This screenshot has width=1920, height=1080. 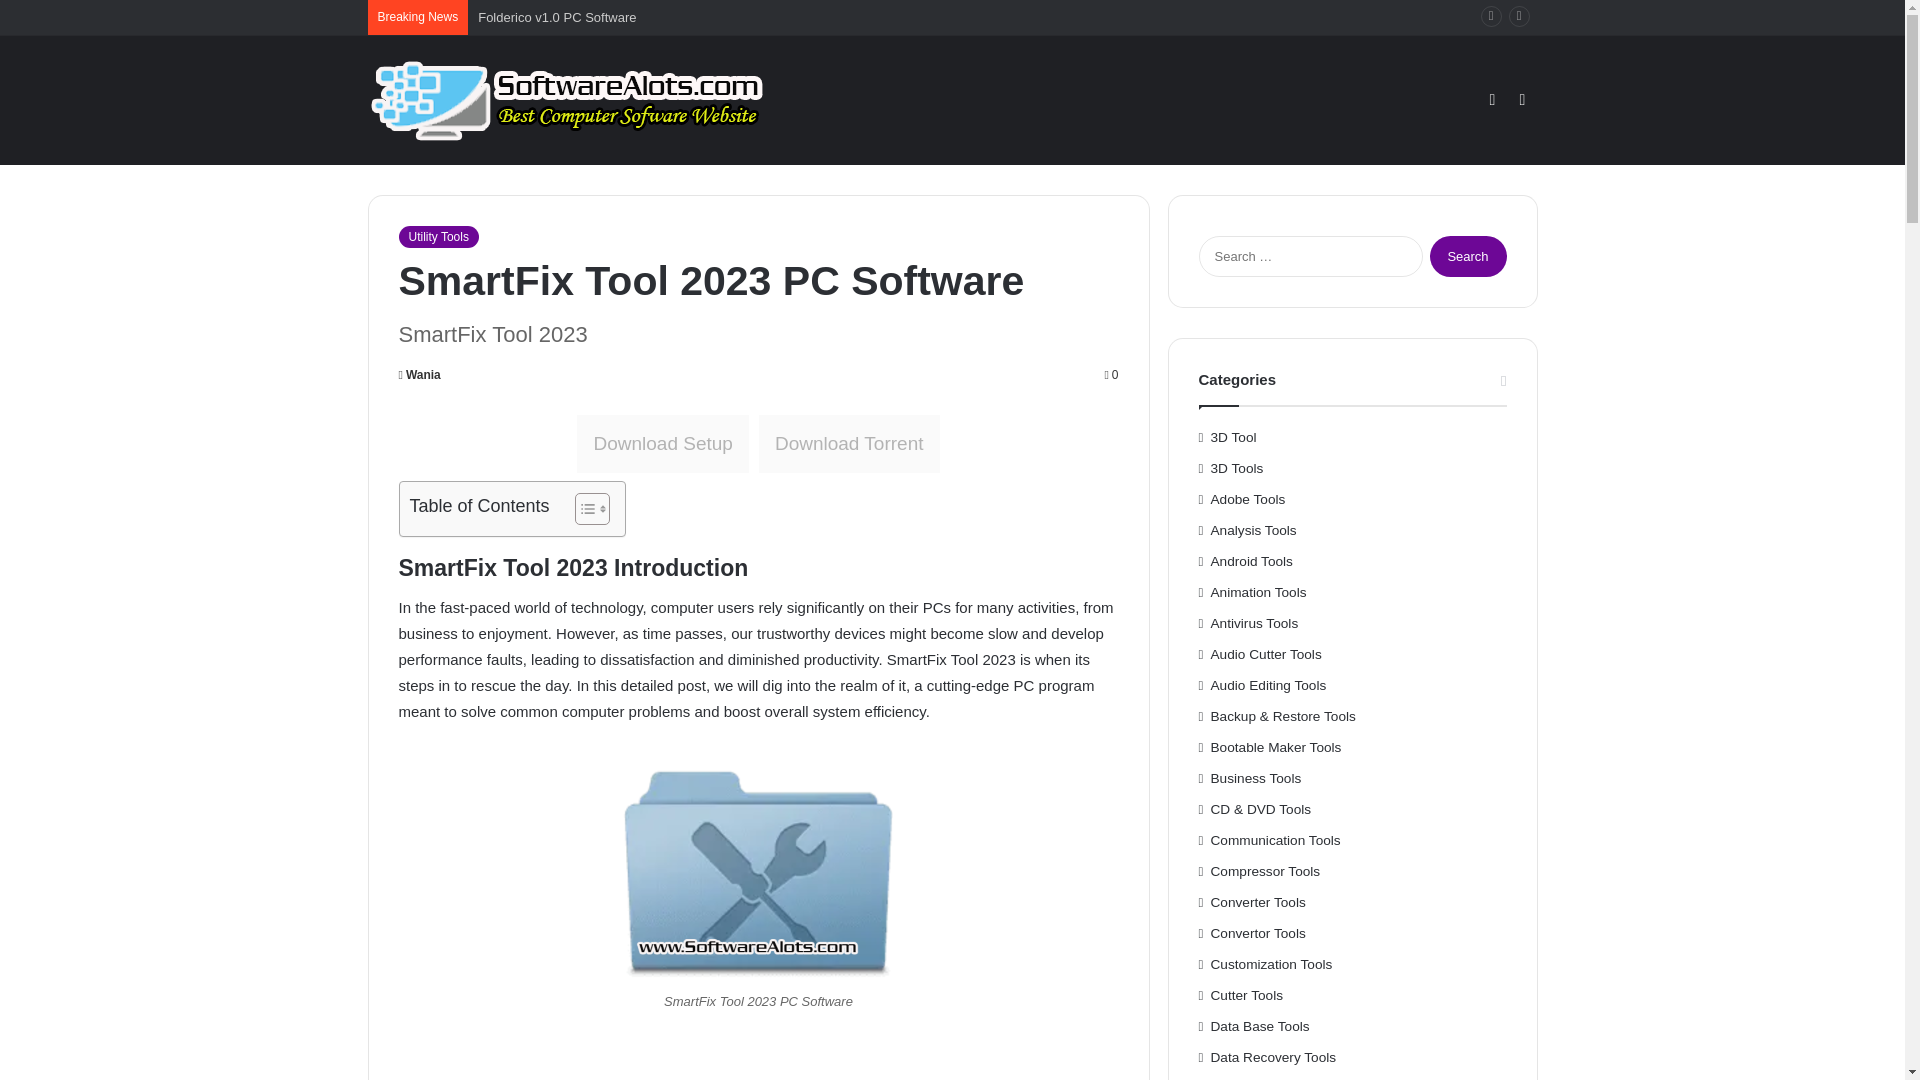 What do you see at coordinates (438, 236) in the screenshot?
I see `Utility Tools` at bounding box center [438, 236].